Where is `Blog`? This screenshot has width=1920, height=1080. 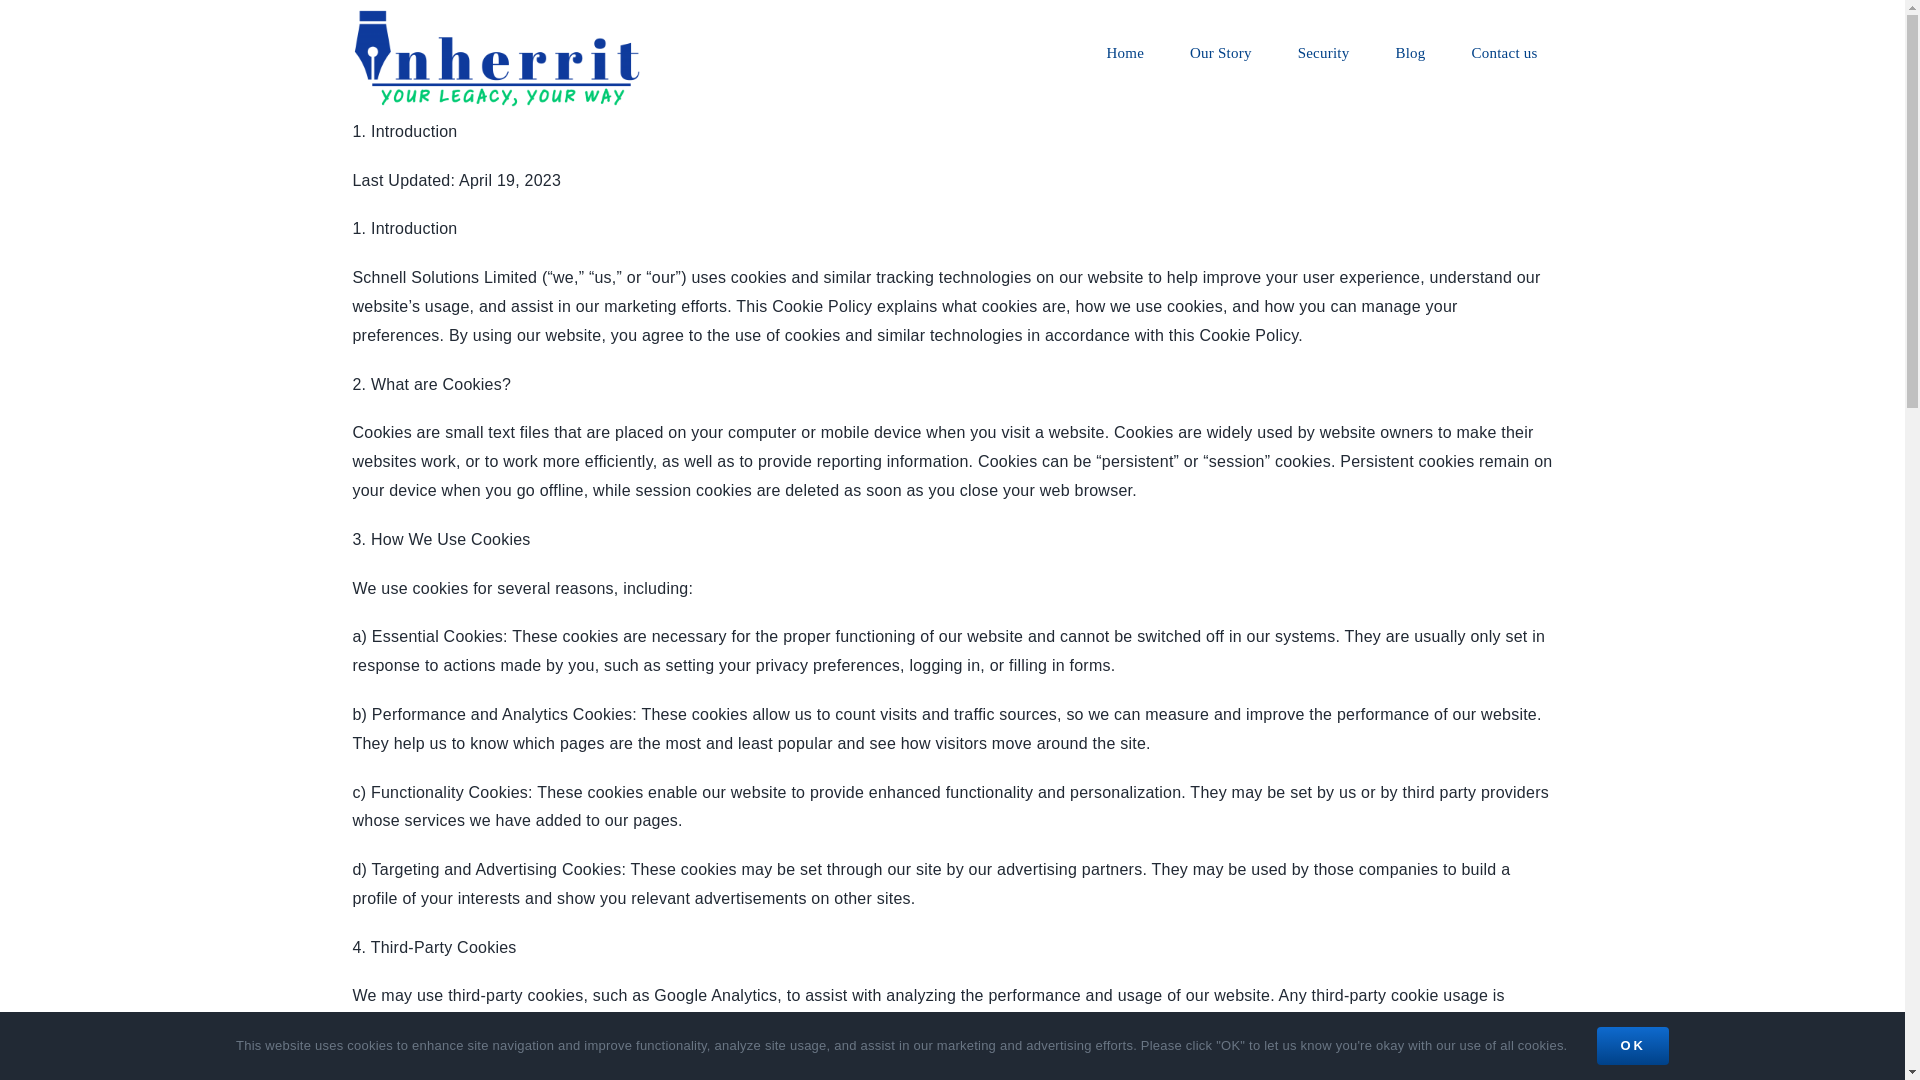
Blog is located at coordinates (1410, 52).